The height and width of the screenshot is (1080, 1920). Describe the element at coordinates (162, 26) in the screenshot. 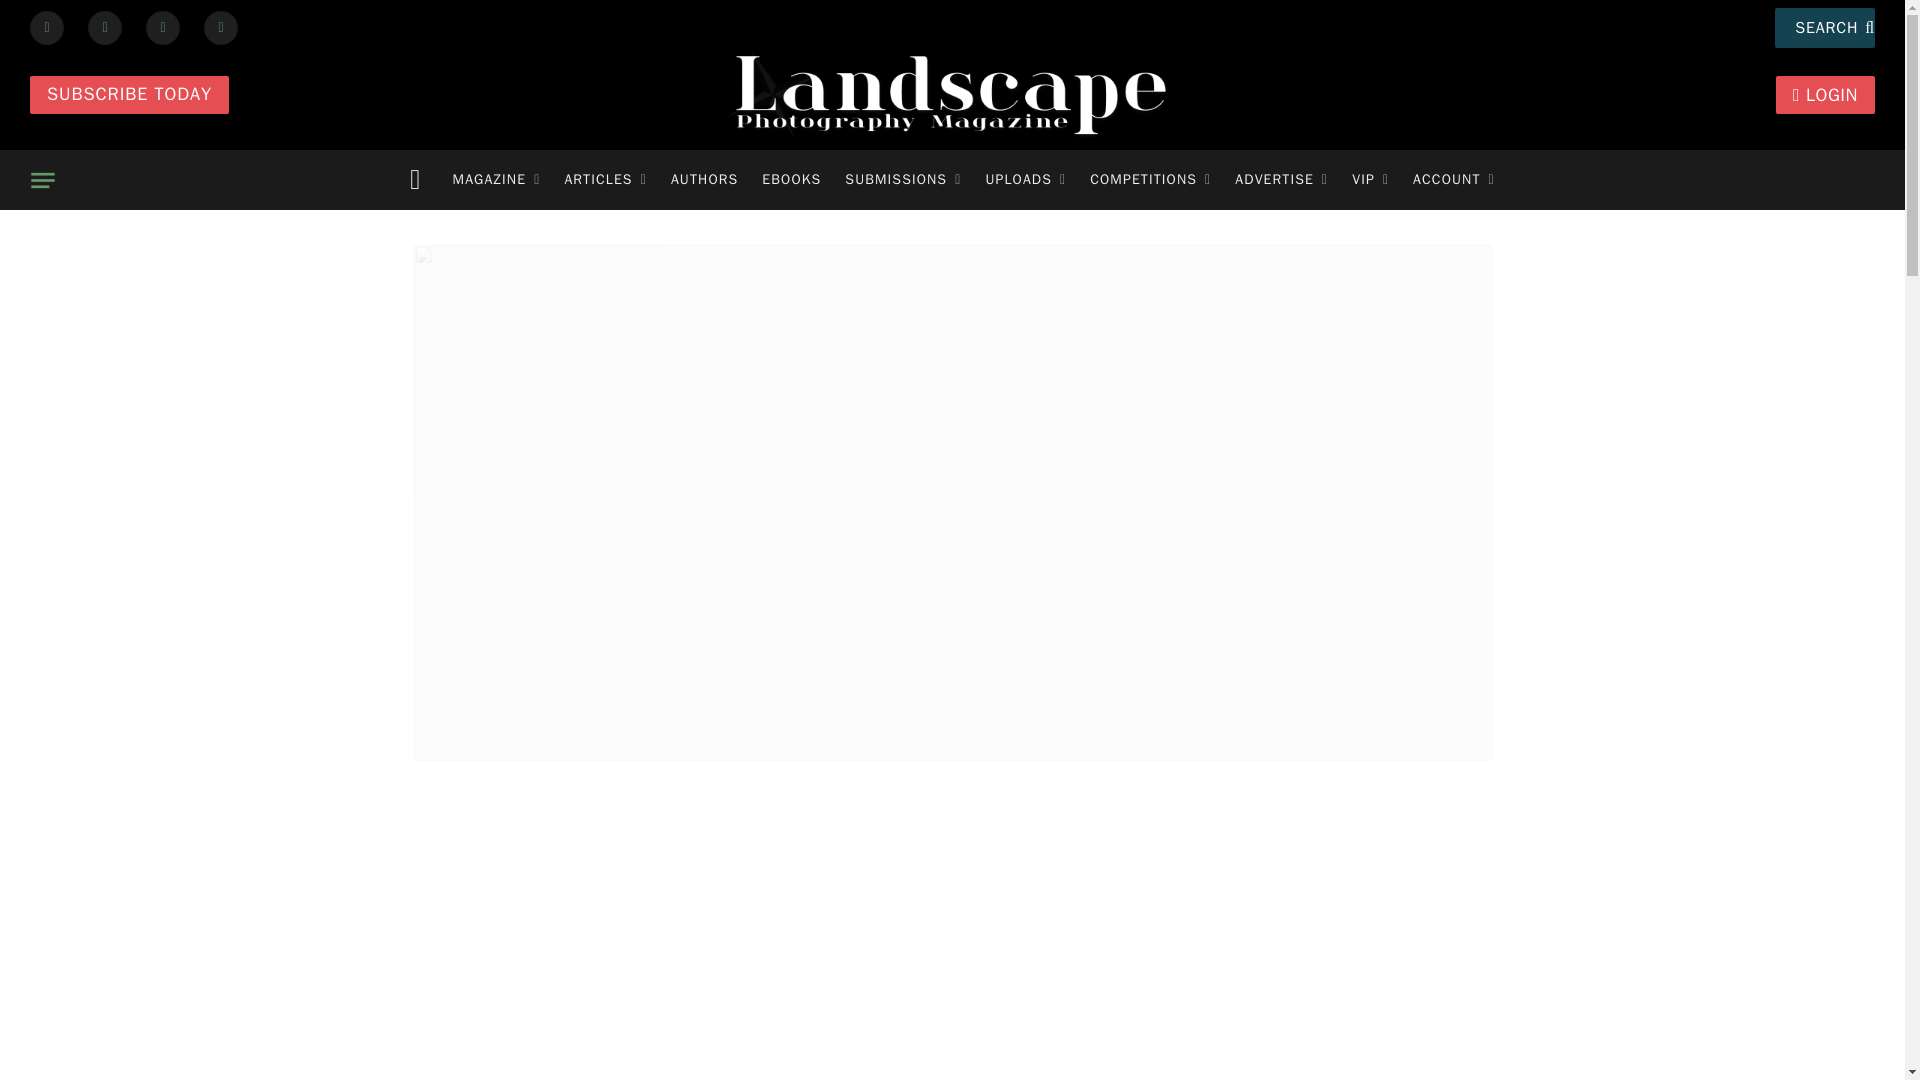

I see `Instagram` at that location.